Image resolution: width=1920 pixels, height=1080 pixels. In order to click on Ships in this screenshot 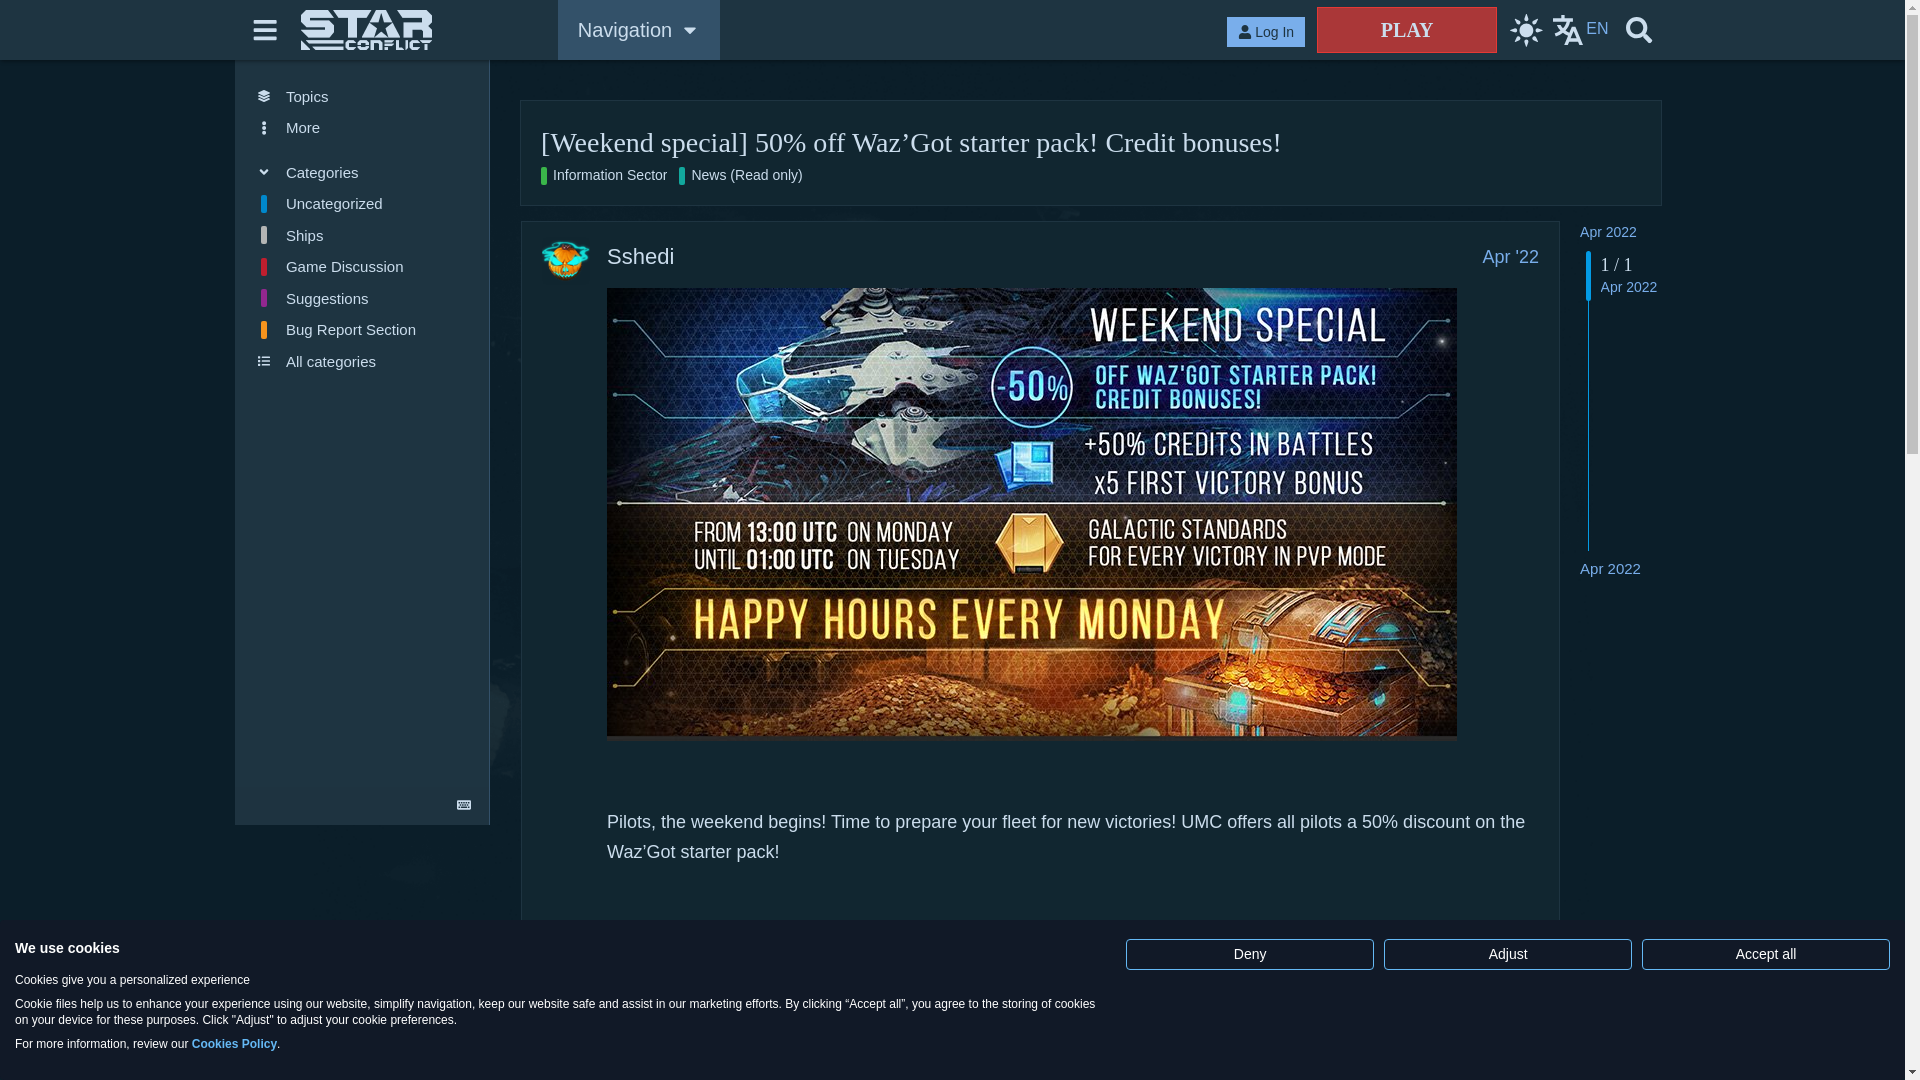, I will do `click(362, 234)`.